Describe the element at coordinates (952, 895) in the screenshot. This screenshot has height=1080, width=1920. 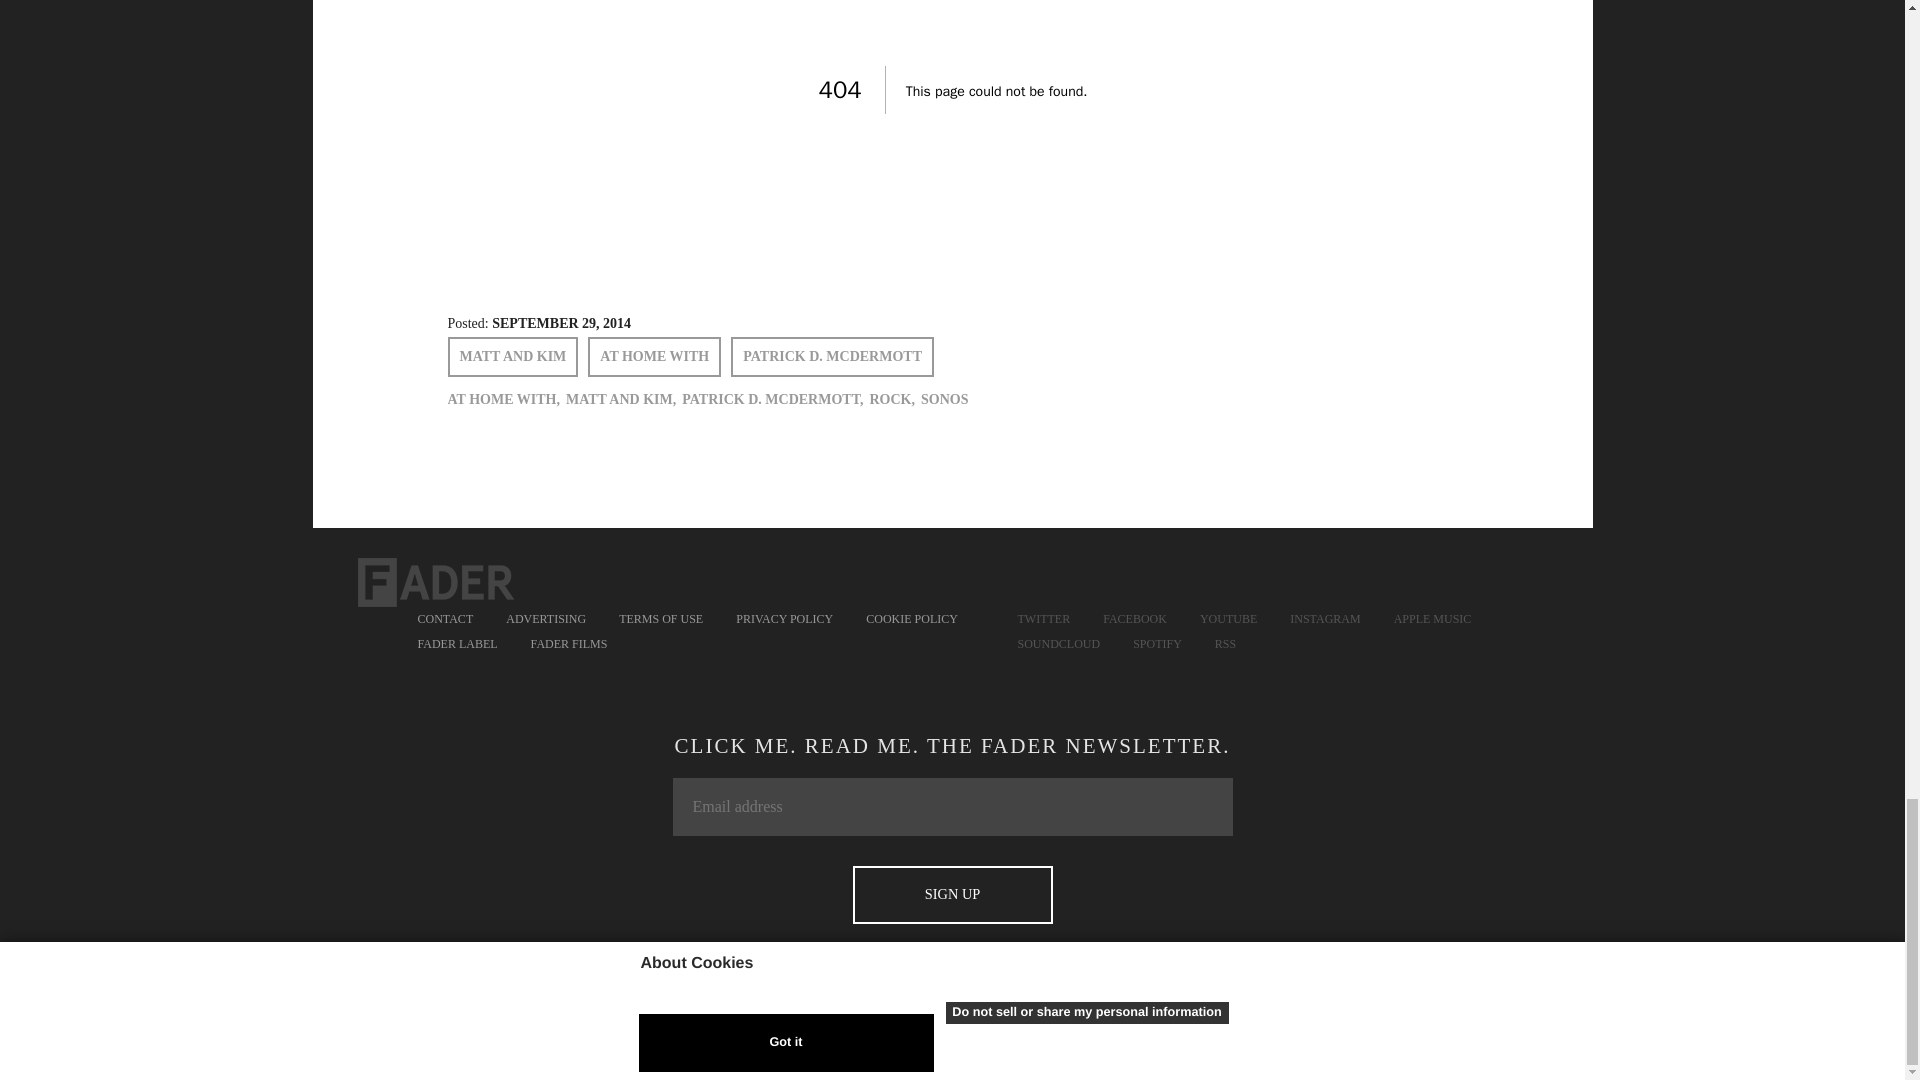
I see `Sign Up` at that location.